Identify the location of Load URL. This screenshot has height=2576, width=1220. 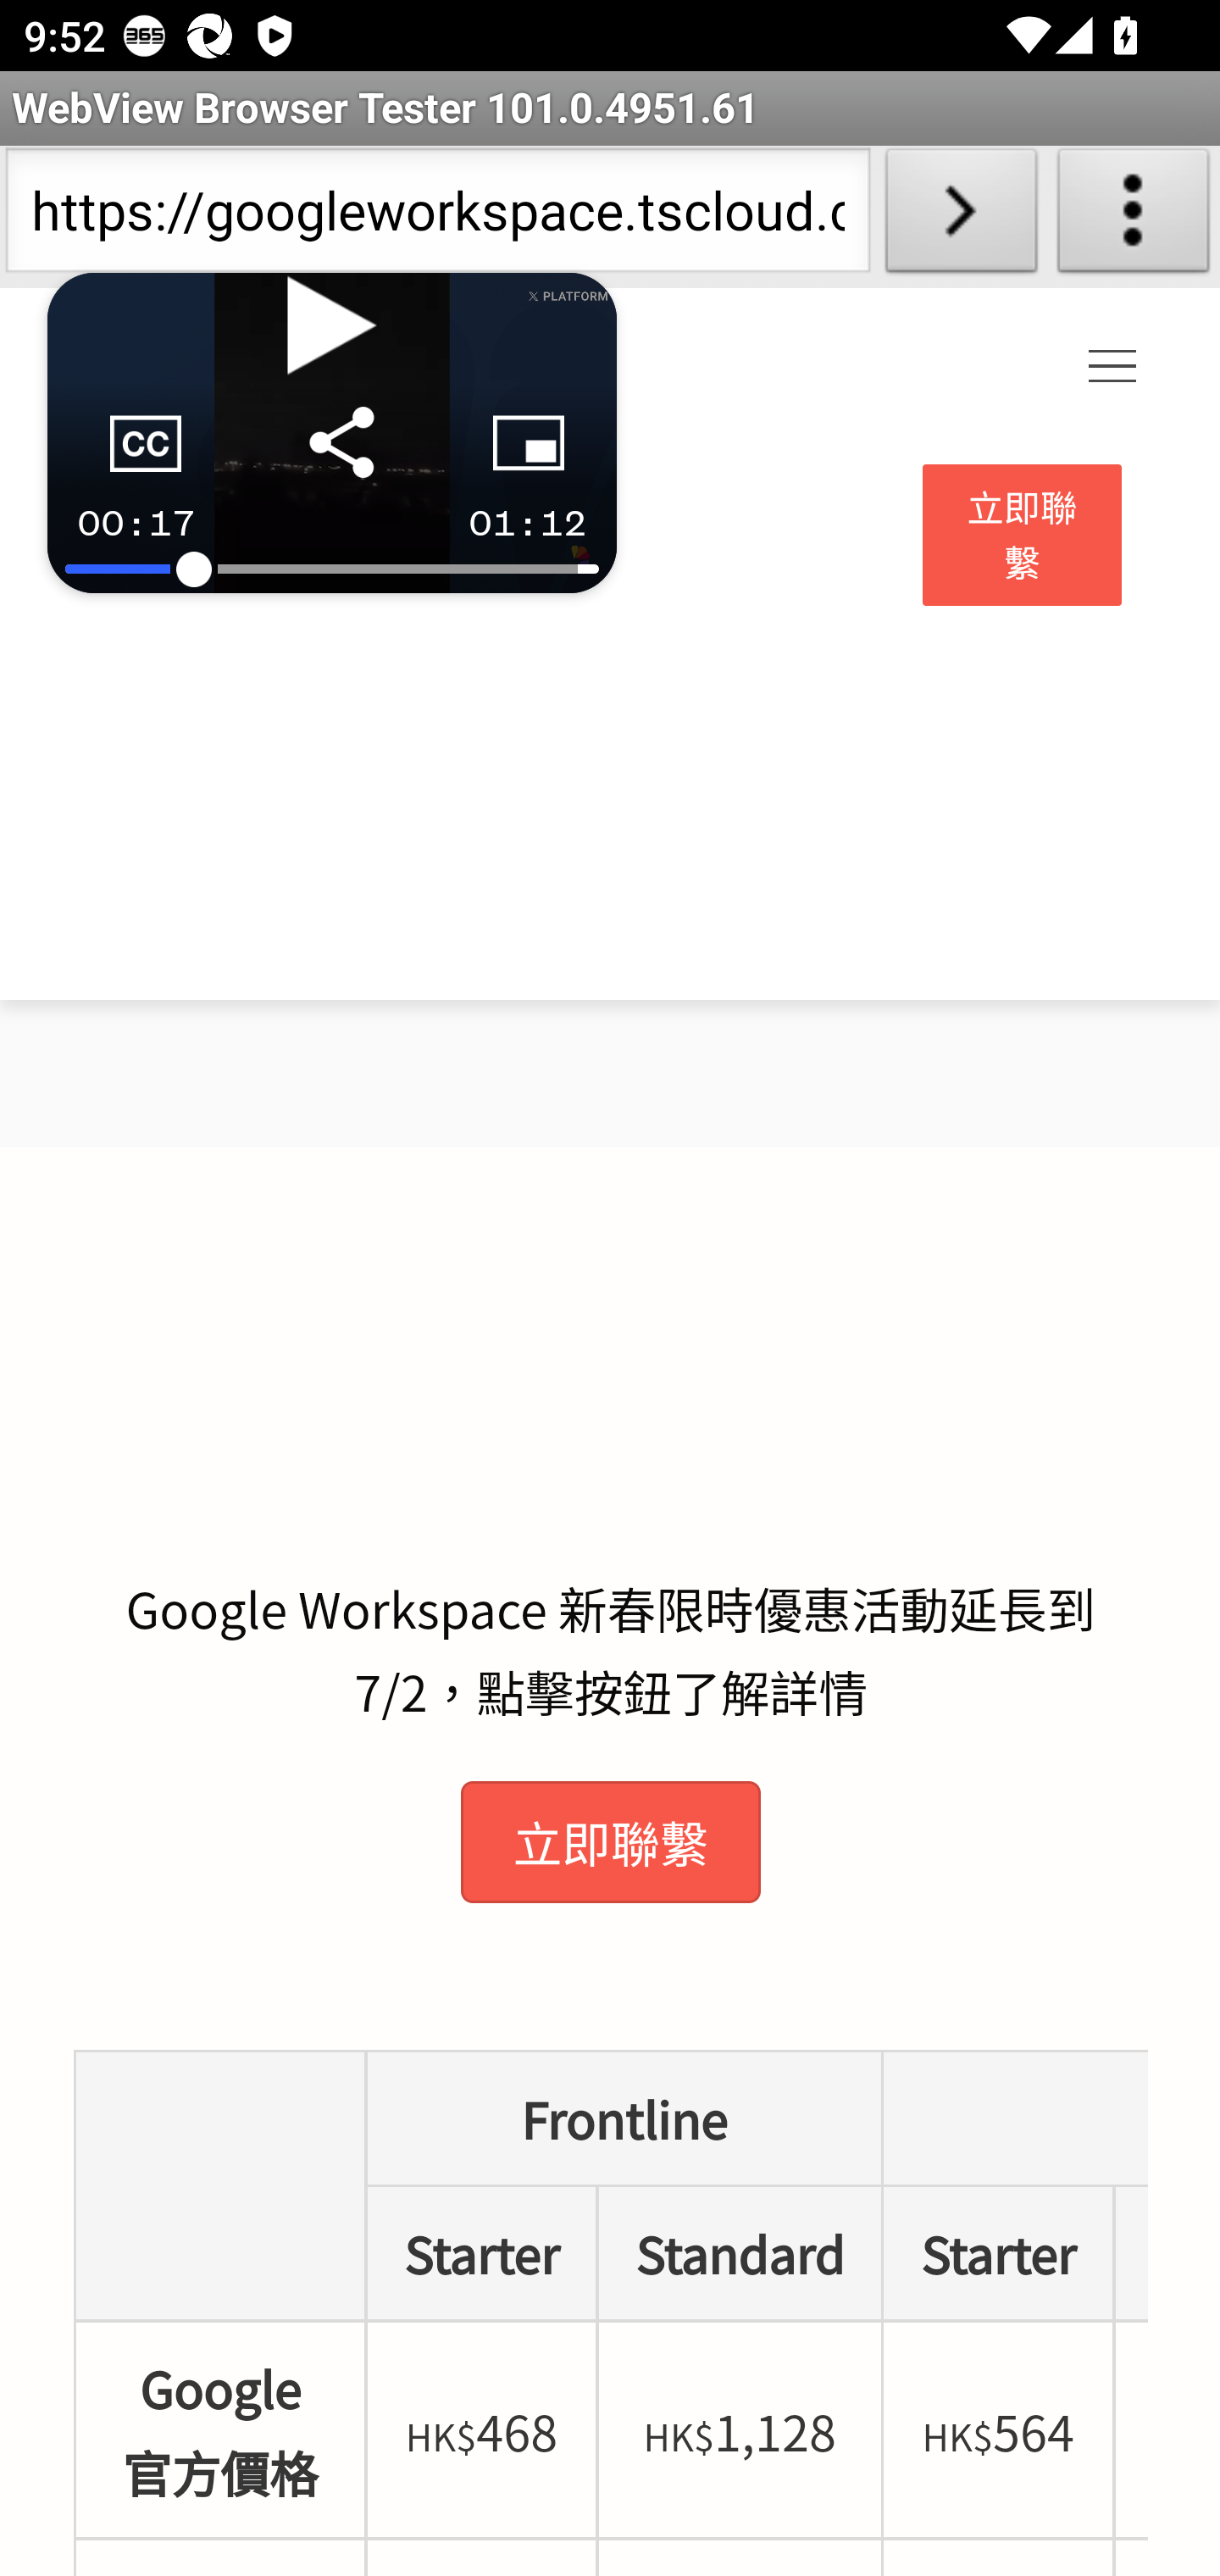
(961, 217).